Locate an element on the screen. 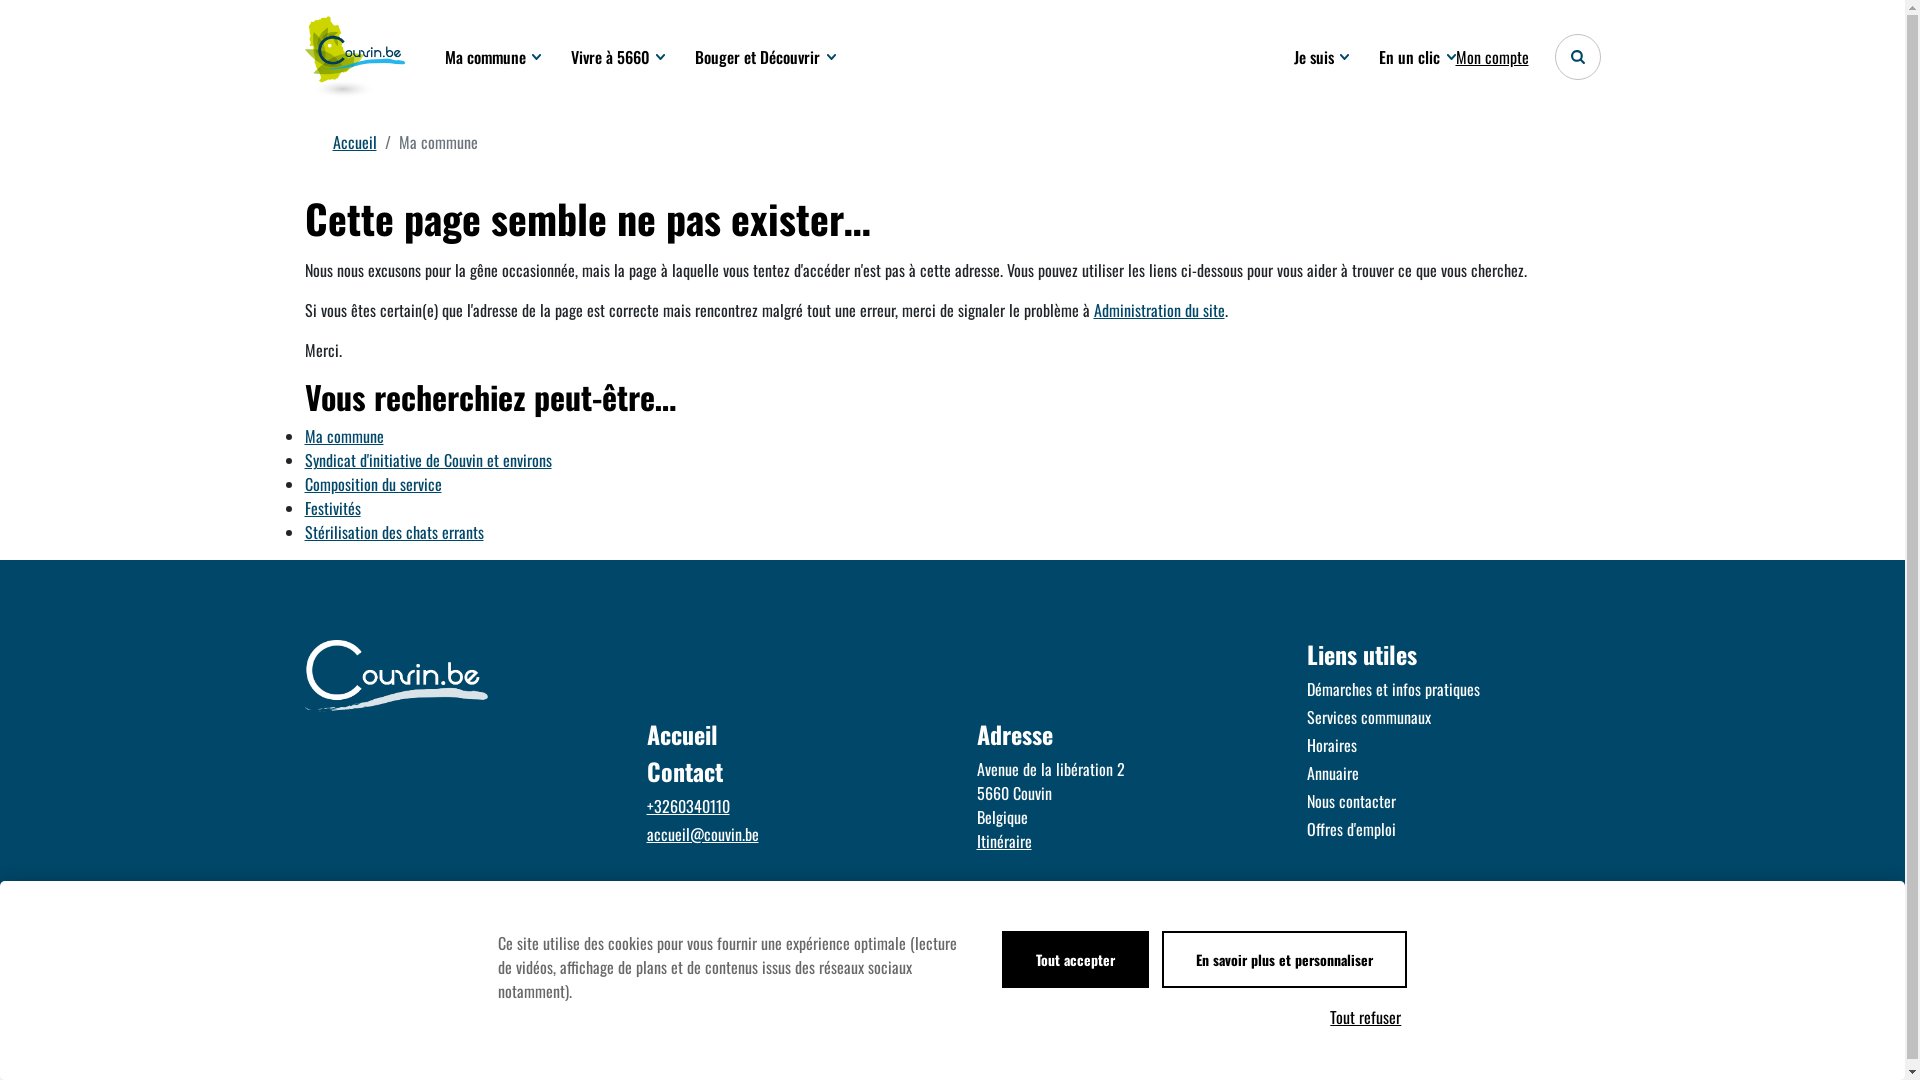 The height and width of the screenshot is (1080, 1920). Accueil is located at coordinates (354, 142).